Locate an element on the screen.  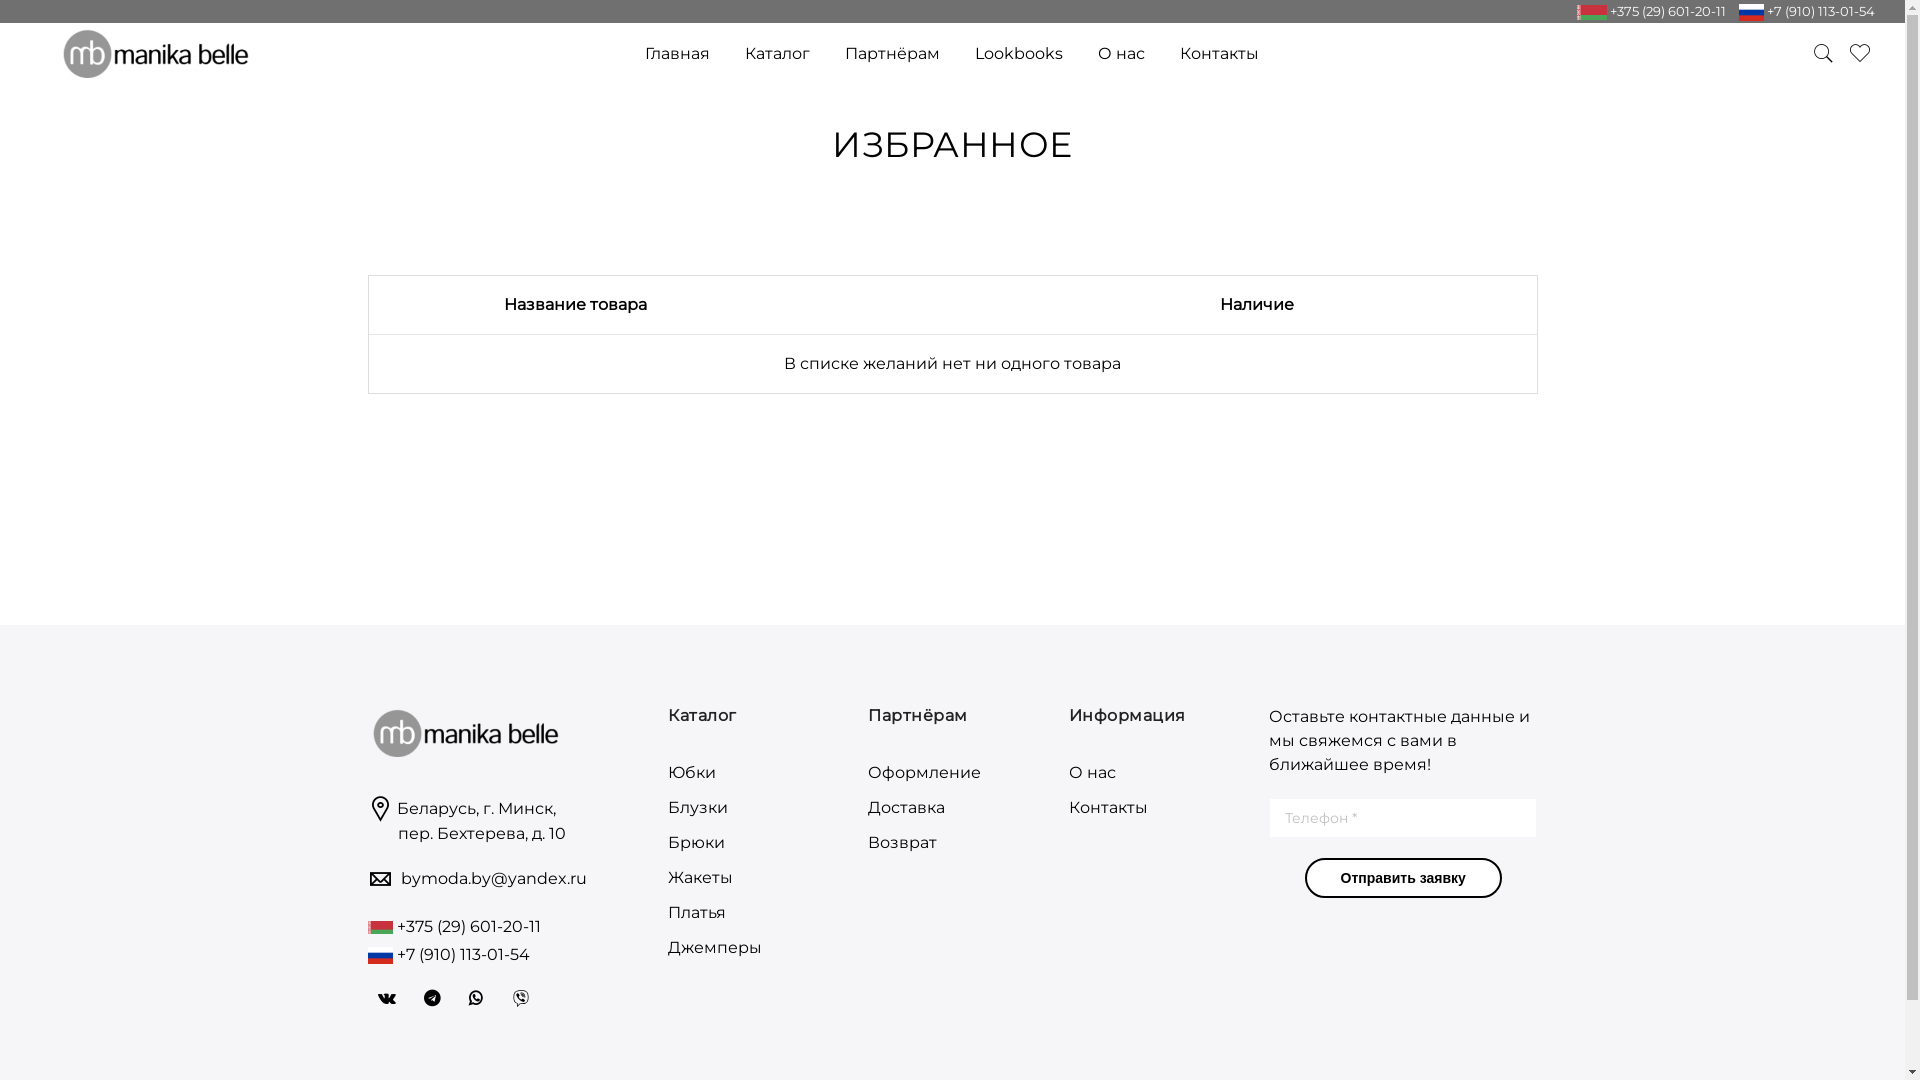
+7 (910) 113-01-54 is located at coordinates (460, 954).